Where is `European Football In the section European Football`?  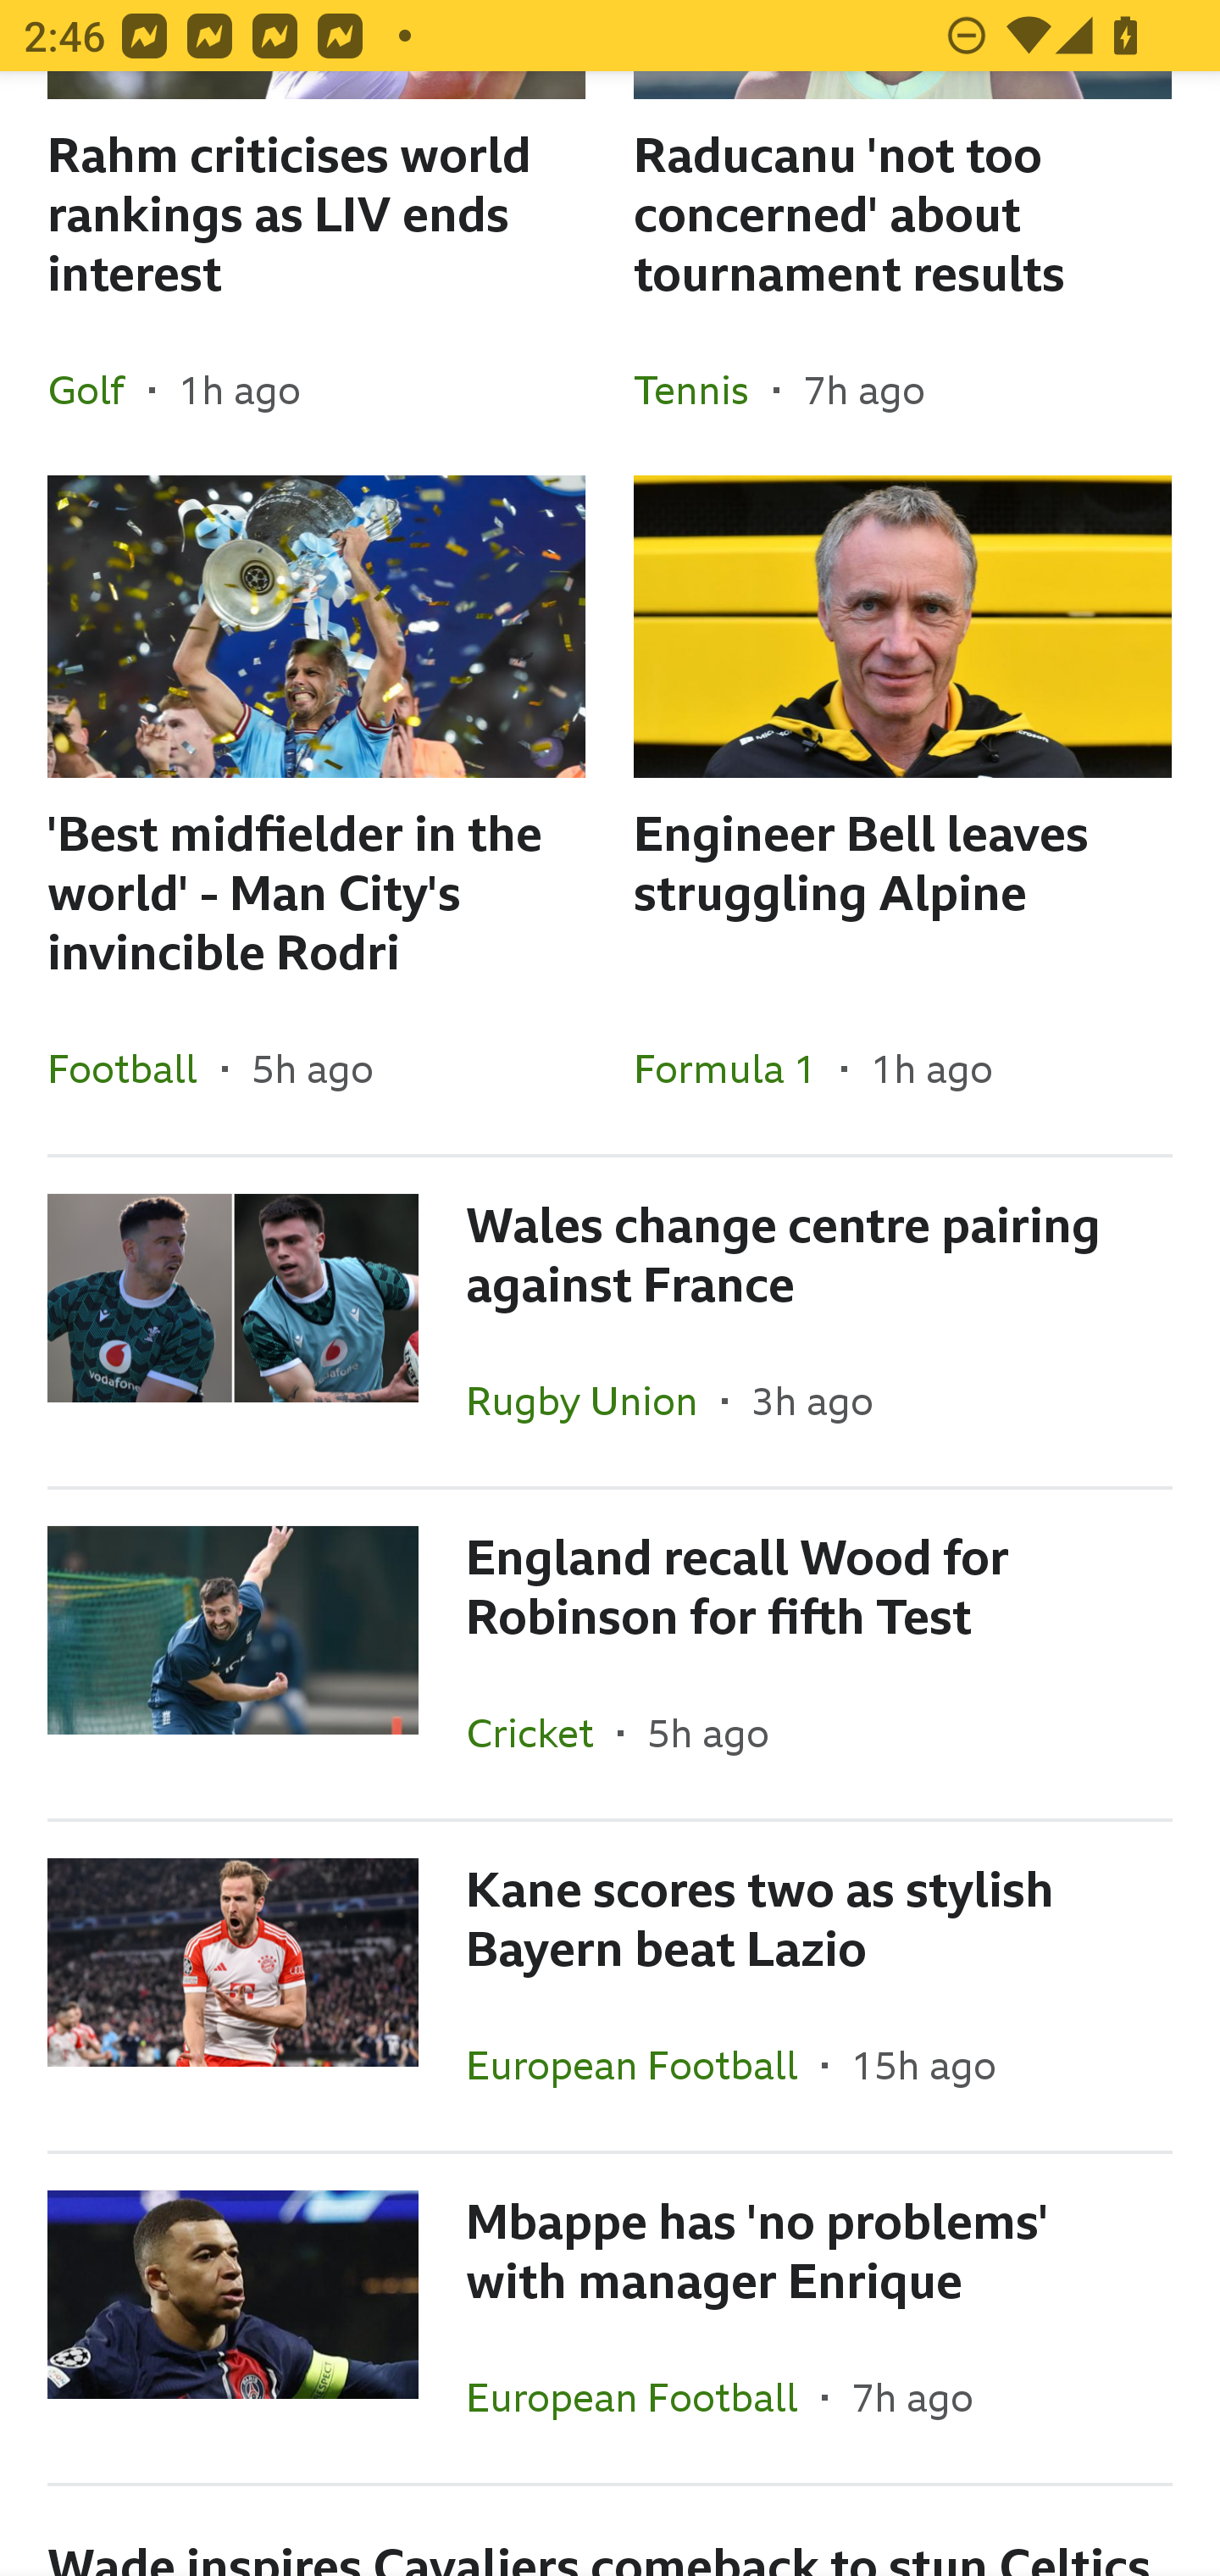 European Football In the section European Football is located at coordinates (644, 2396).